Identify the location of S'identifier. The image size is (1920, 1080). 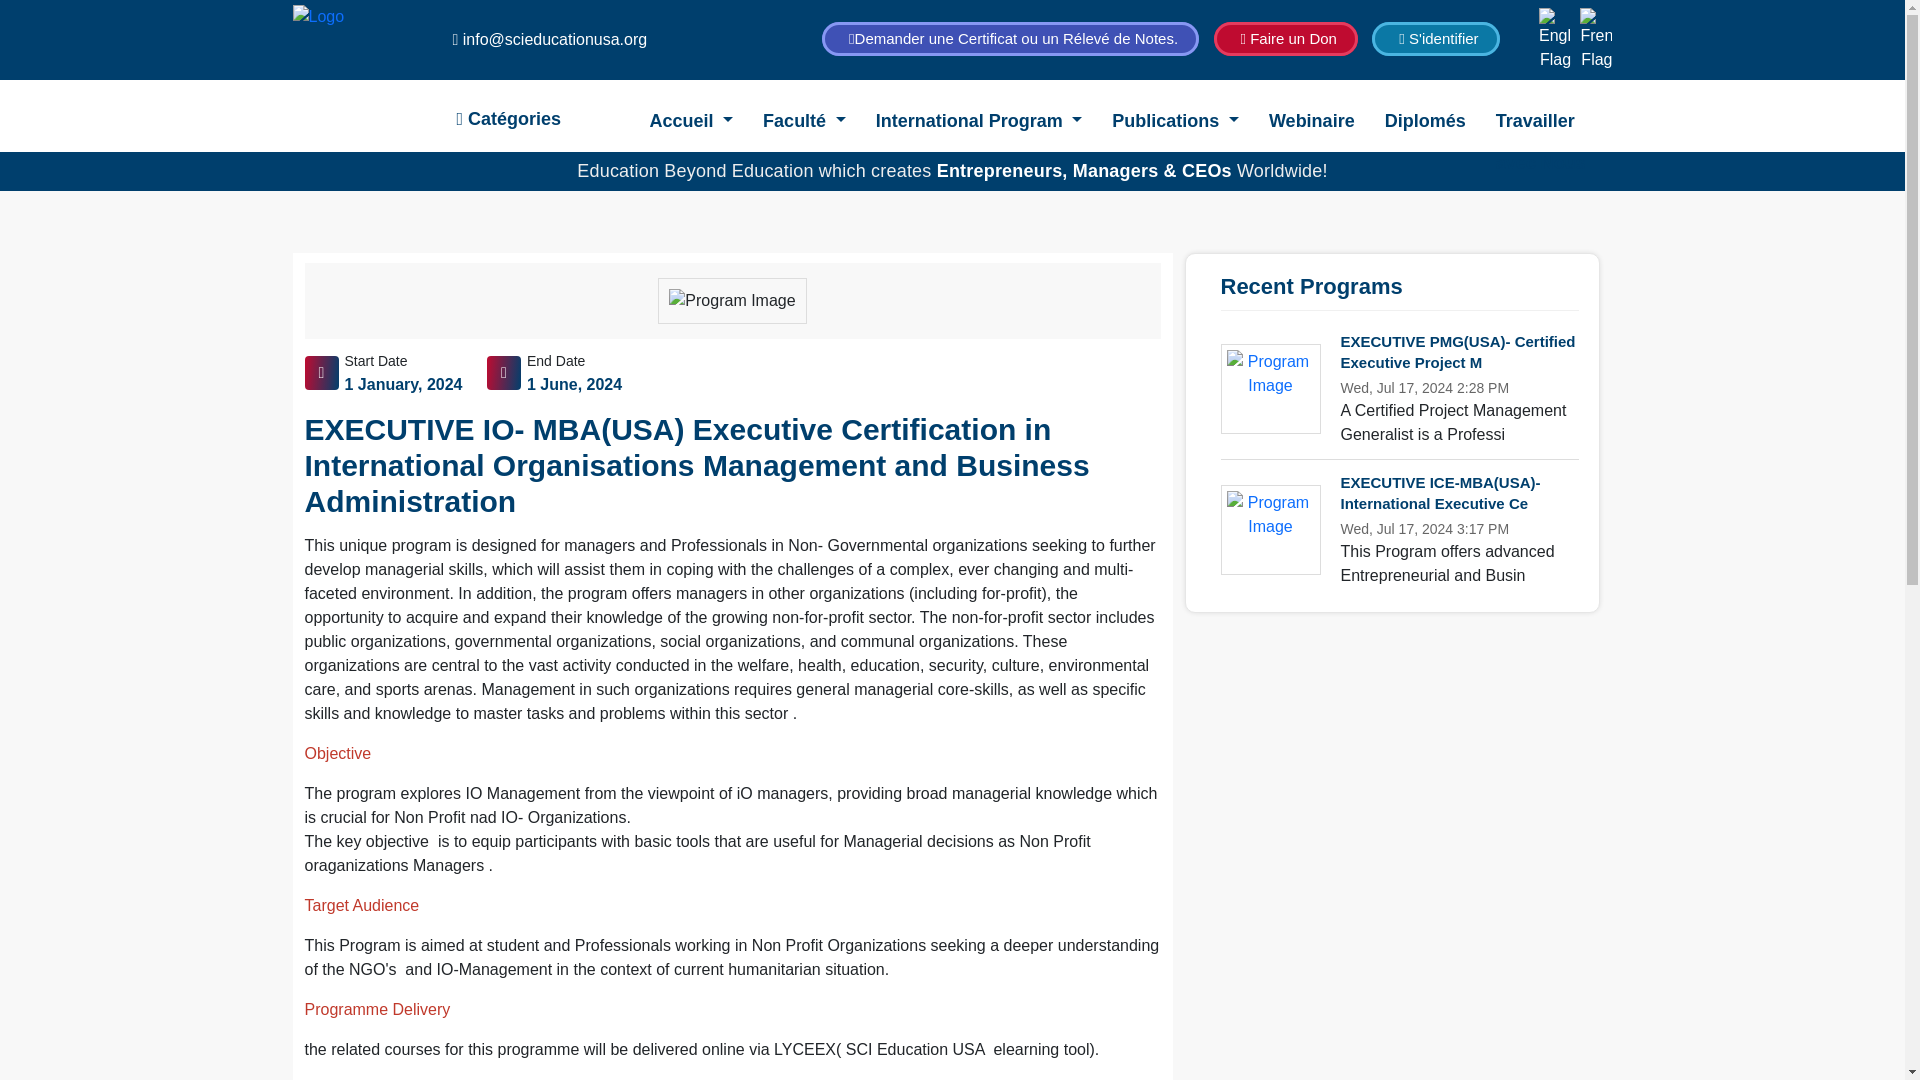
(1436, 38).